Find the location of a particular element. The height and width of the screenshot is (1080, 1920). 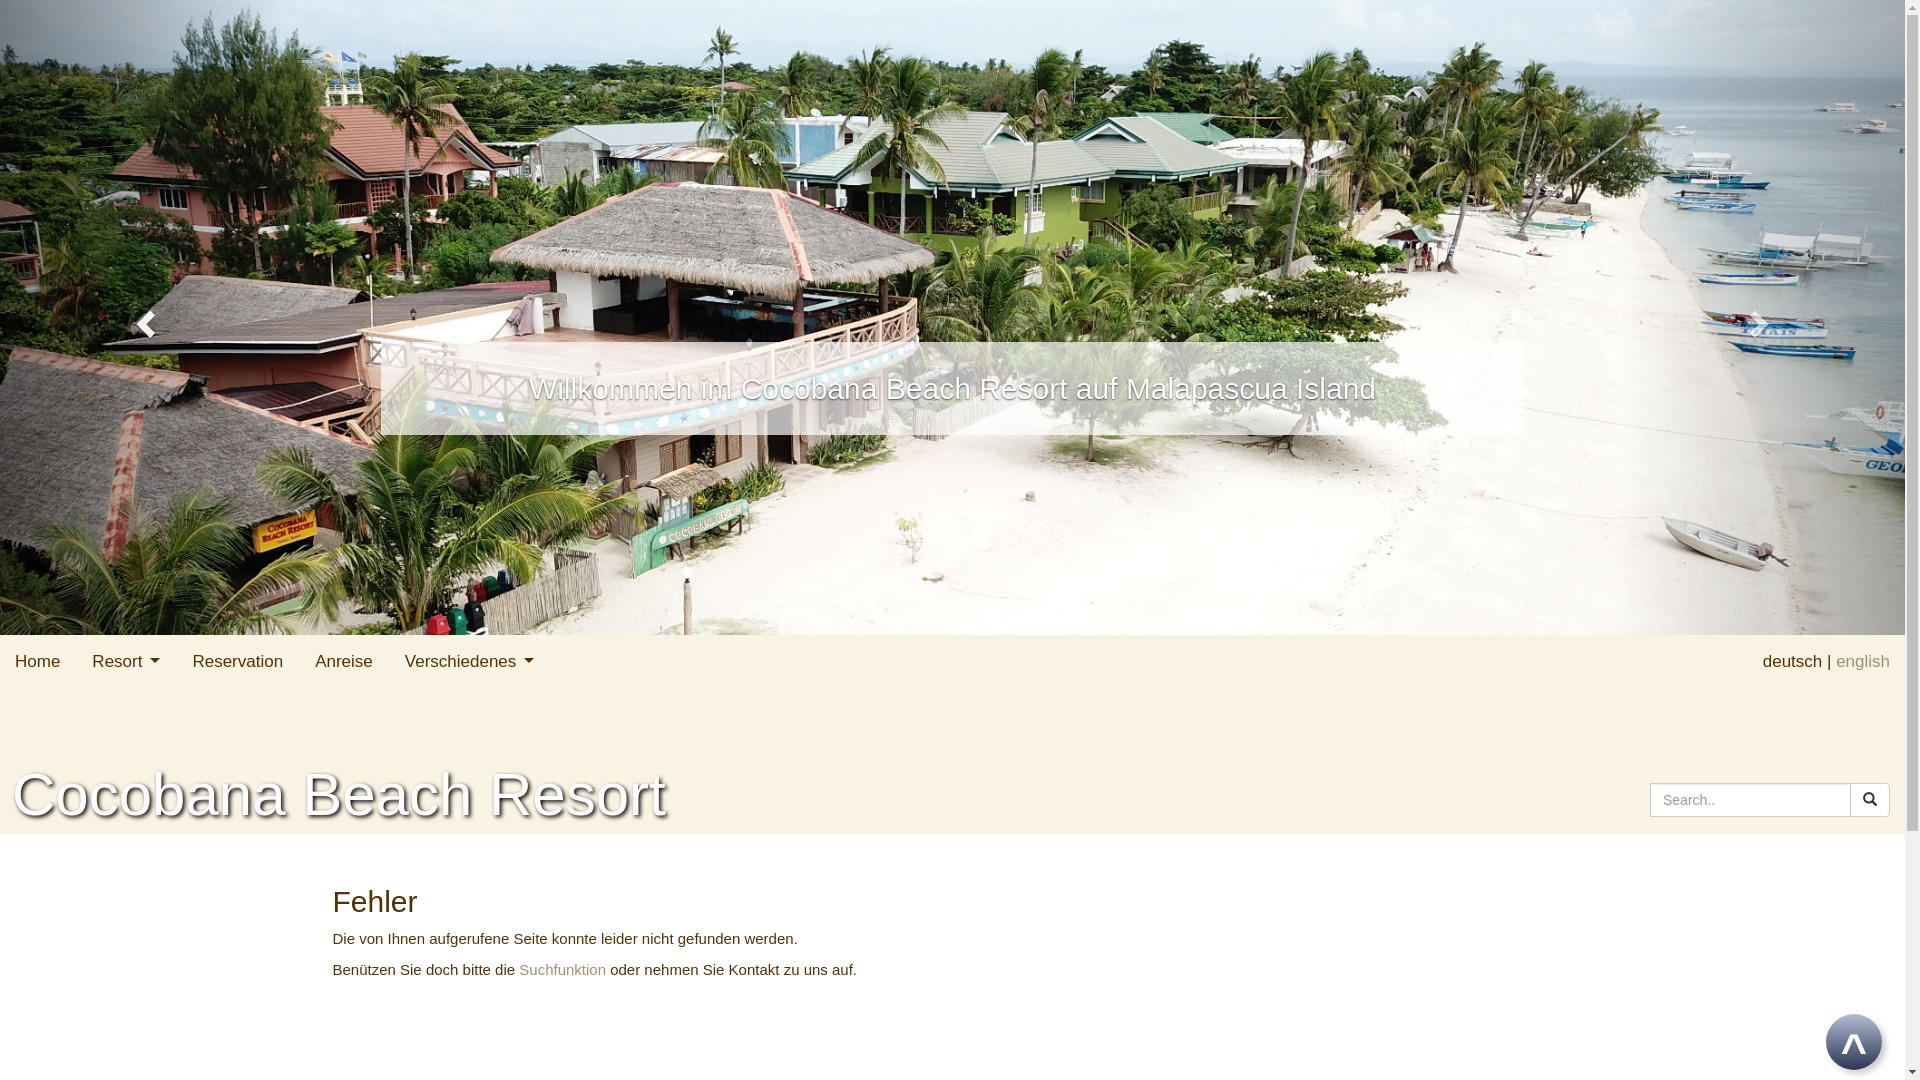

Verschiedenes is located at coordinates (470, 662).